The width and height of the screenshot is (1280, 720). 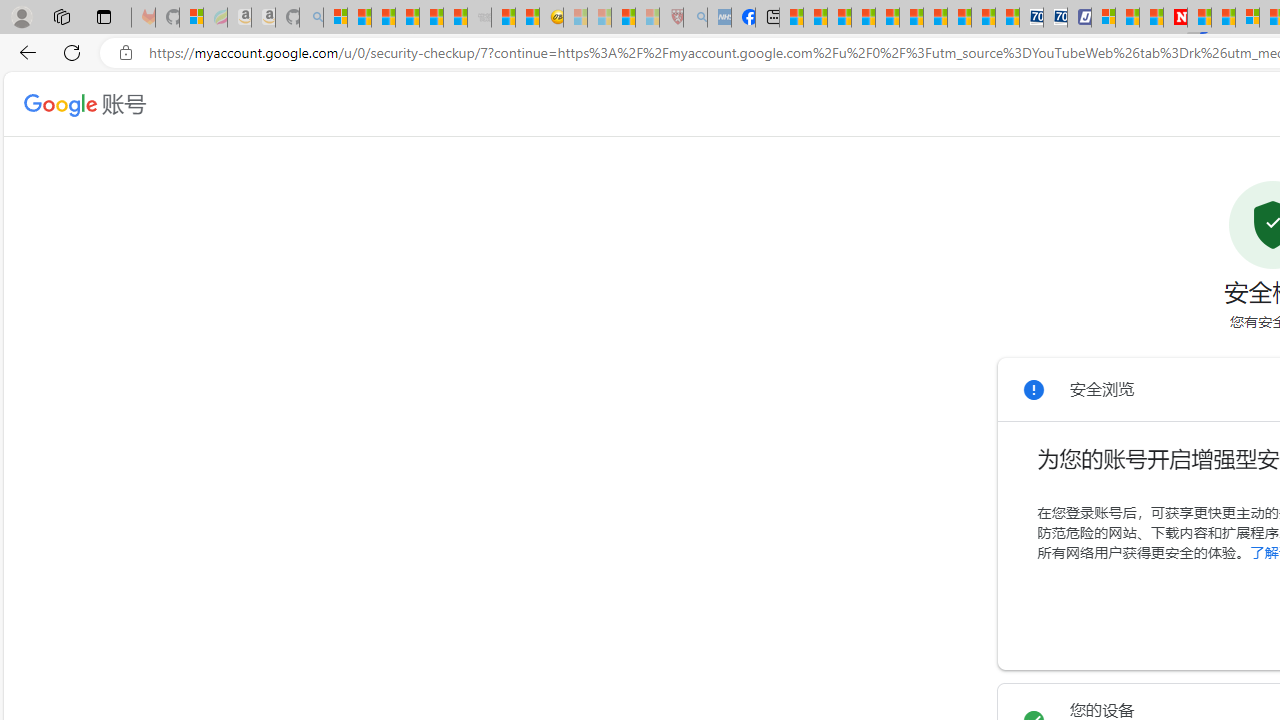 What do you see at coordinates (1174, 18) in the screenshot?
I see `Newsweek - News, Analysis, Politics, Business, Technology` at bounding box center [1174, 18].